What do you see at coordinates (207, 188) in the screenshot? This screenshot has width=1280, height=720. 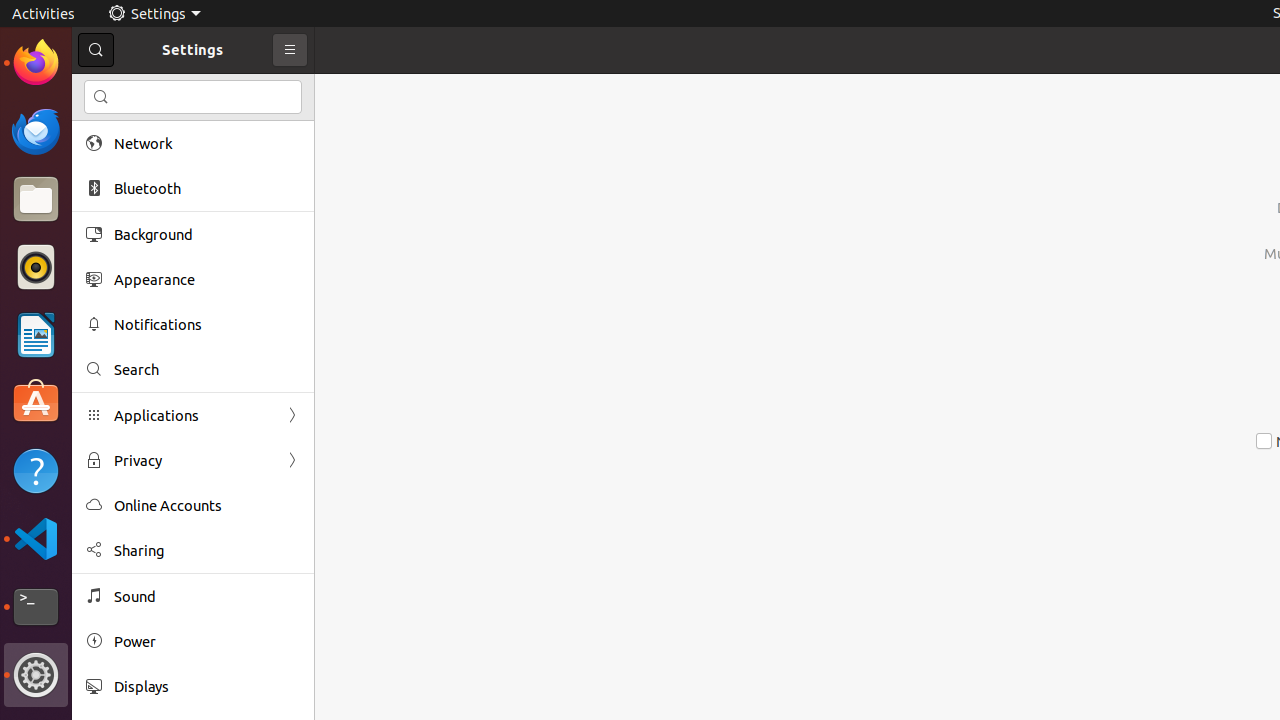 I see `Bluetooth` at bounding box center [207, 188].